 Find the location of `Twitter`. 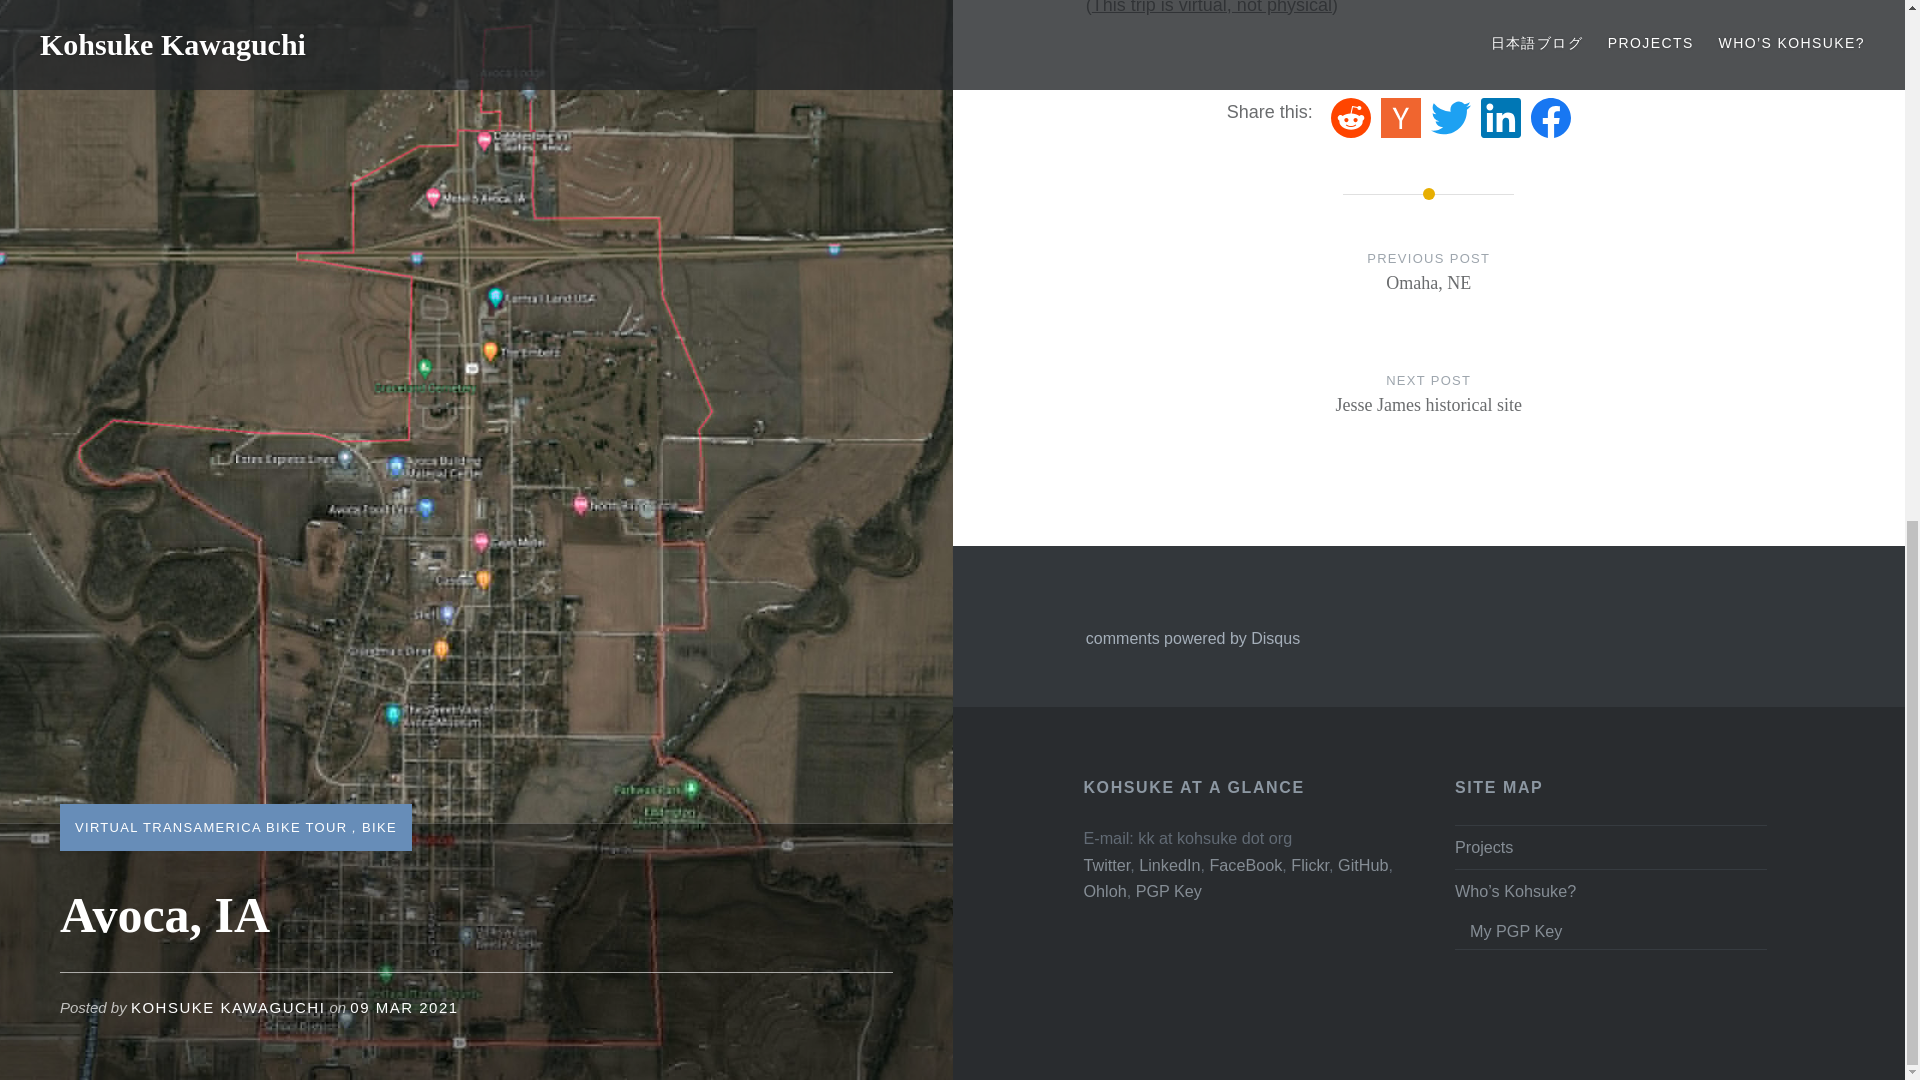

Twitter is located at coordinates (404, 4).